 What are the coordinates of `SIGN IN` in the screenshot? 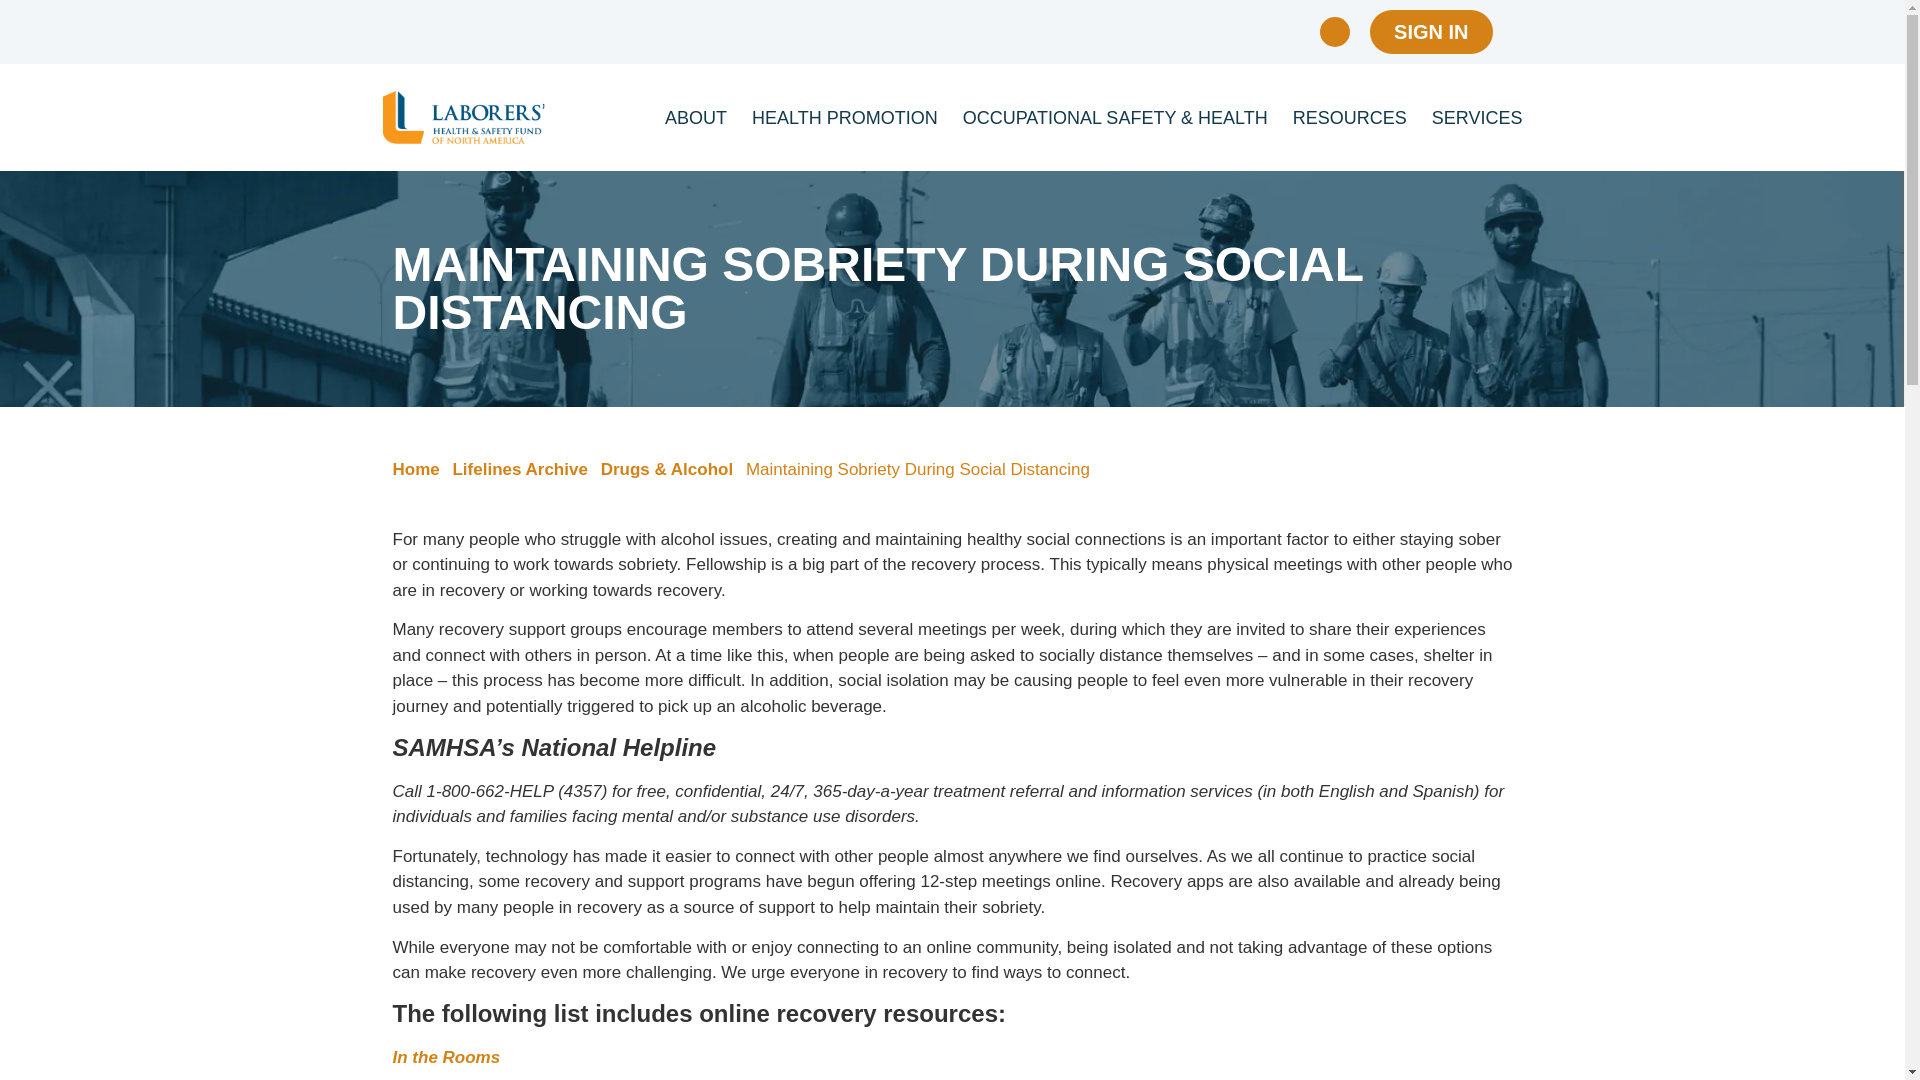 It's located at (1430, 32).